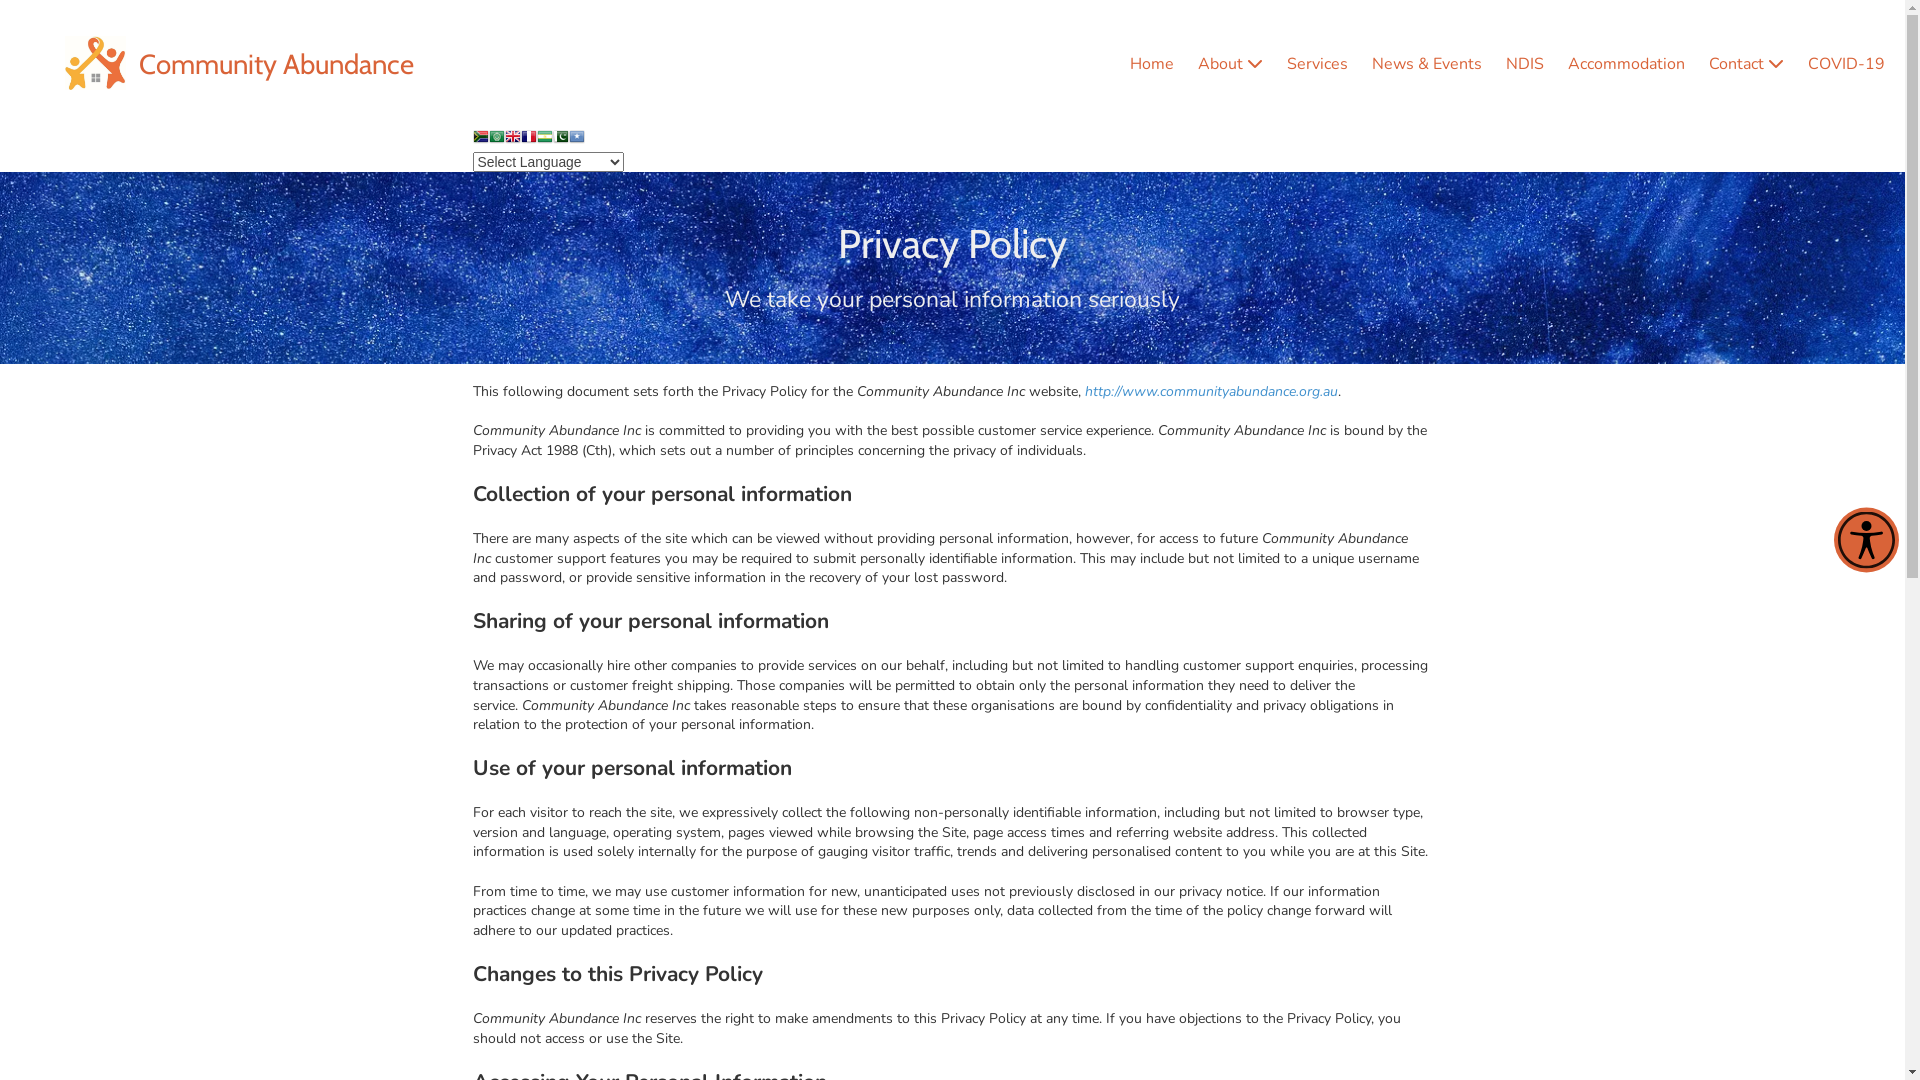  Describe the element at coordinates (1746, 65) in the screenshot. I see `Contact` at that location.